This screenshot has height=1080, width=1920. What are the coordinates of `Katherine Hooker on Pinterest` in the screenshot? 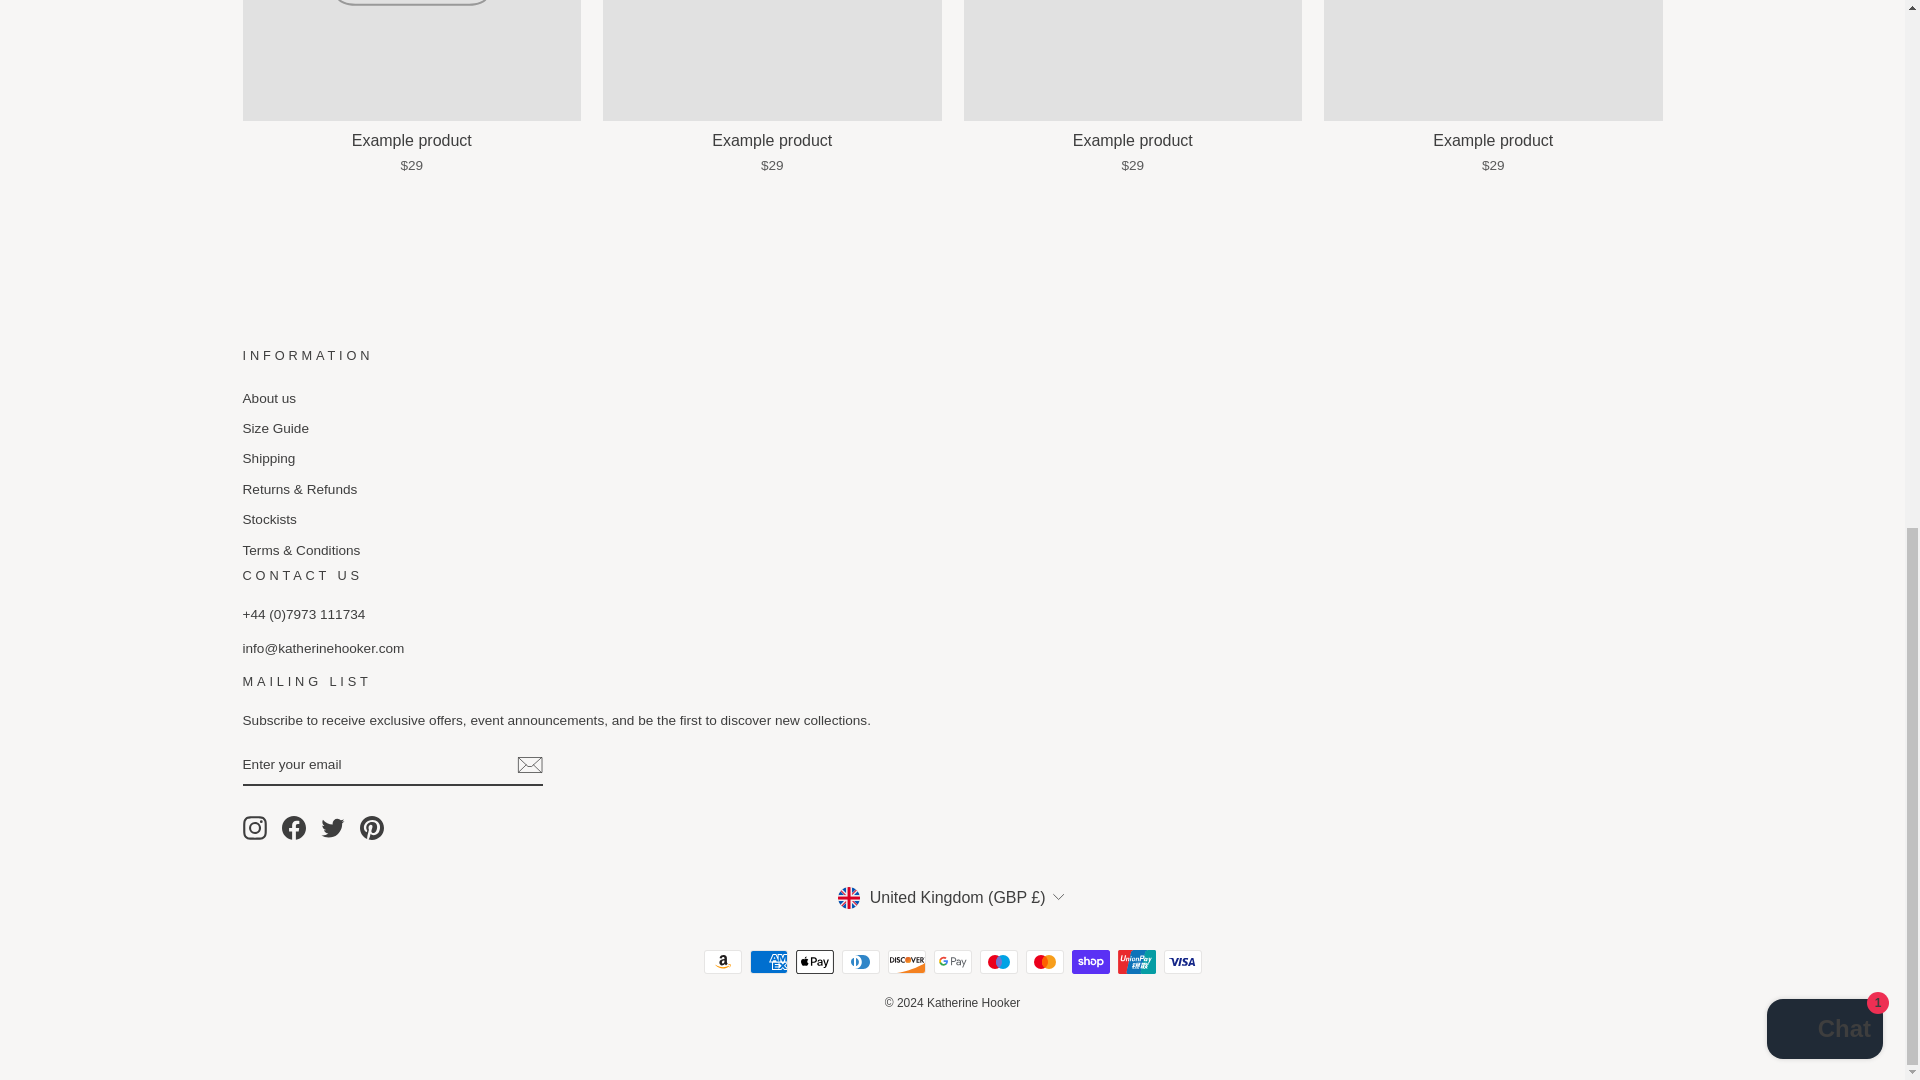 It's located at (372, 828).